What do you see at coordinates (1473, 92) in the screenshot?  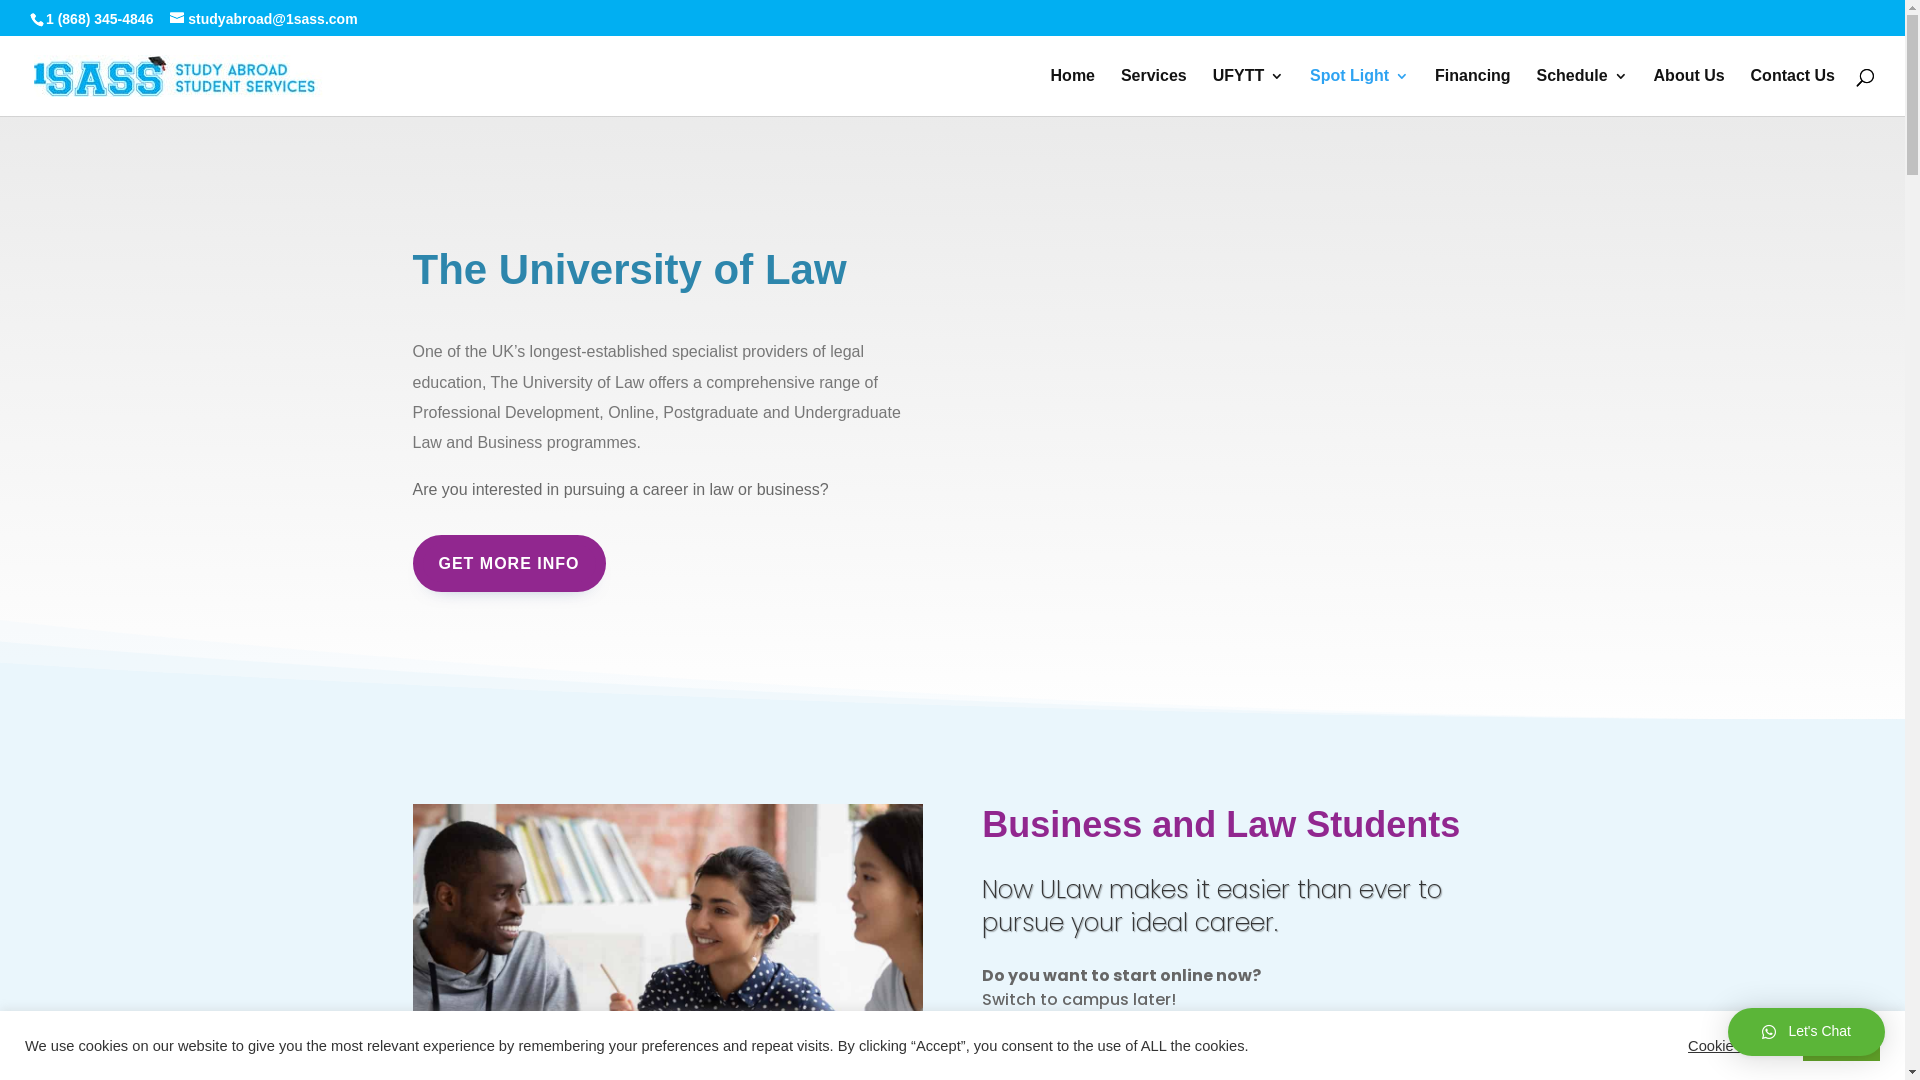 I see `Financing` at bounding box center [1473, 92].